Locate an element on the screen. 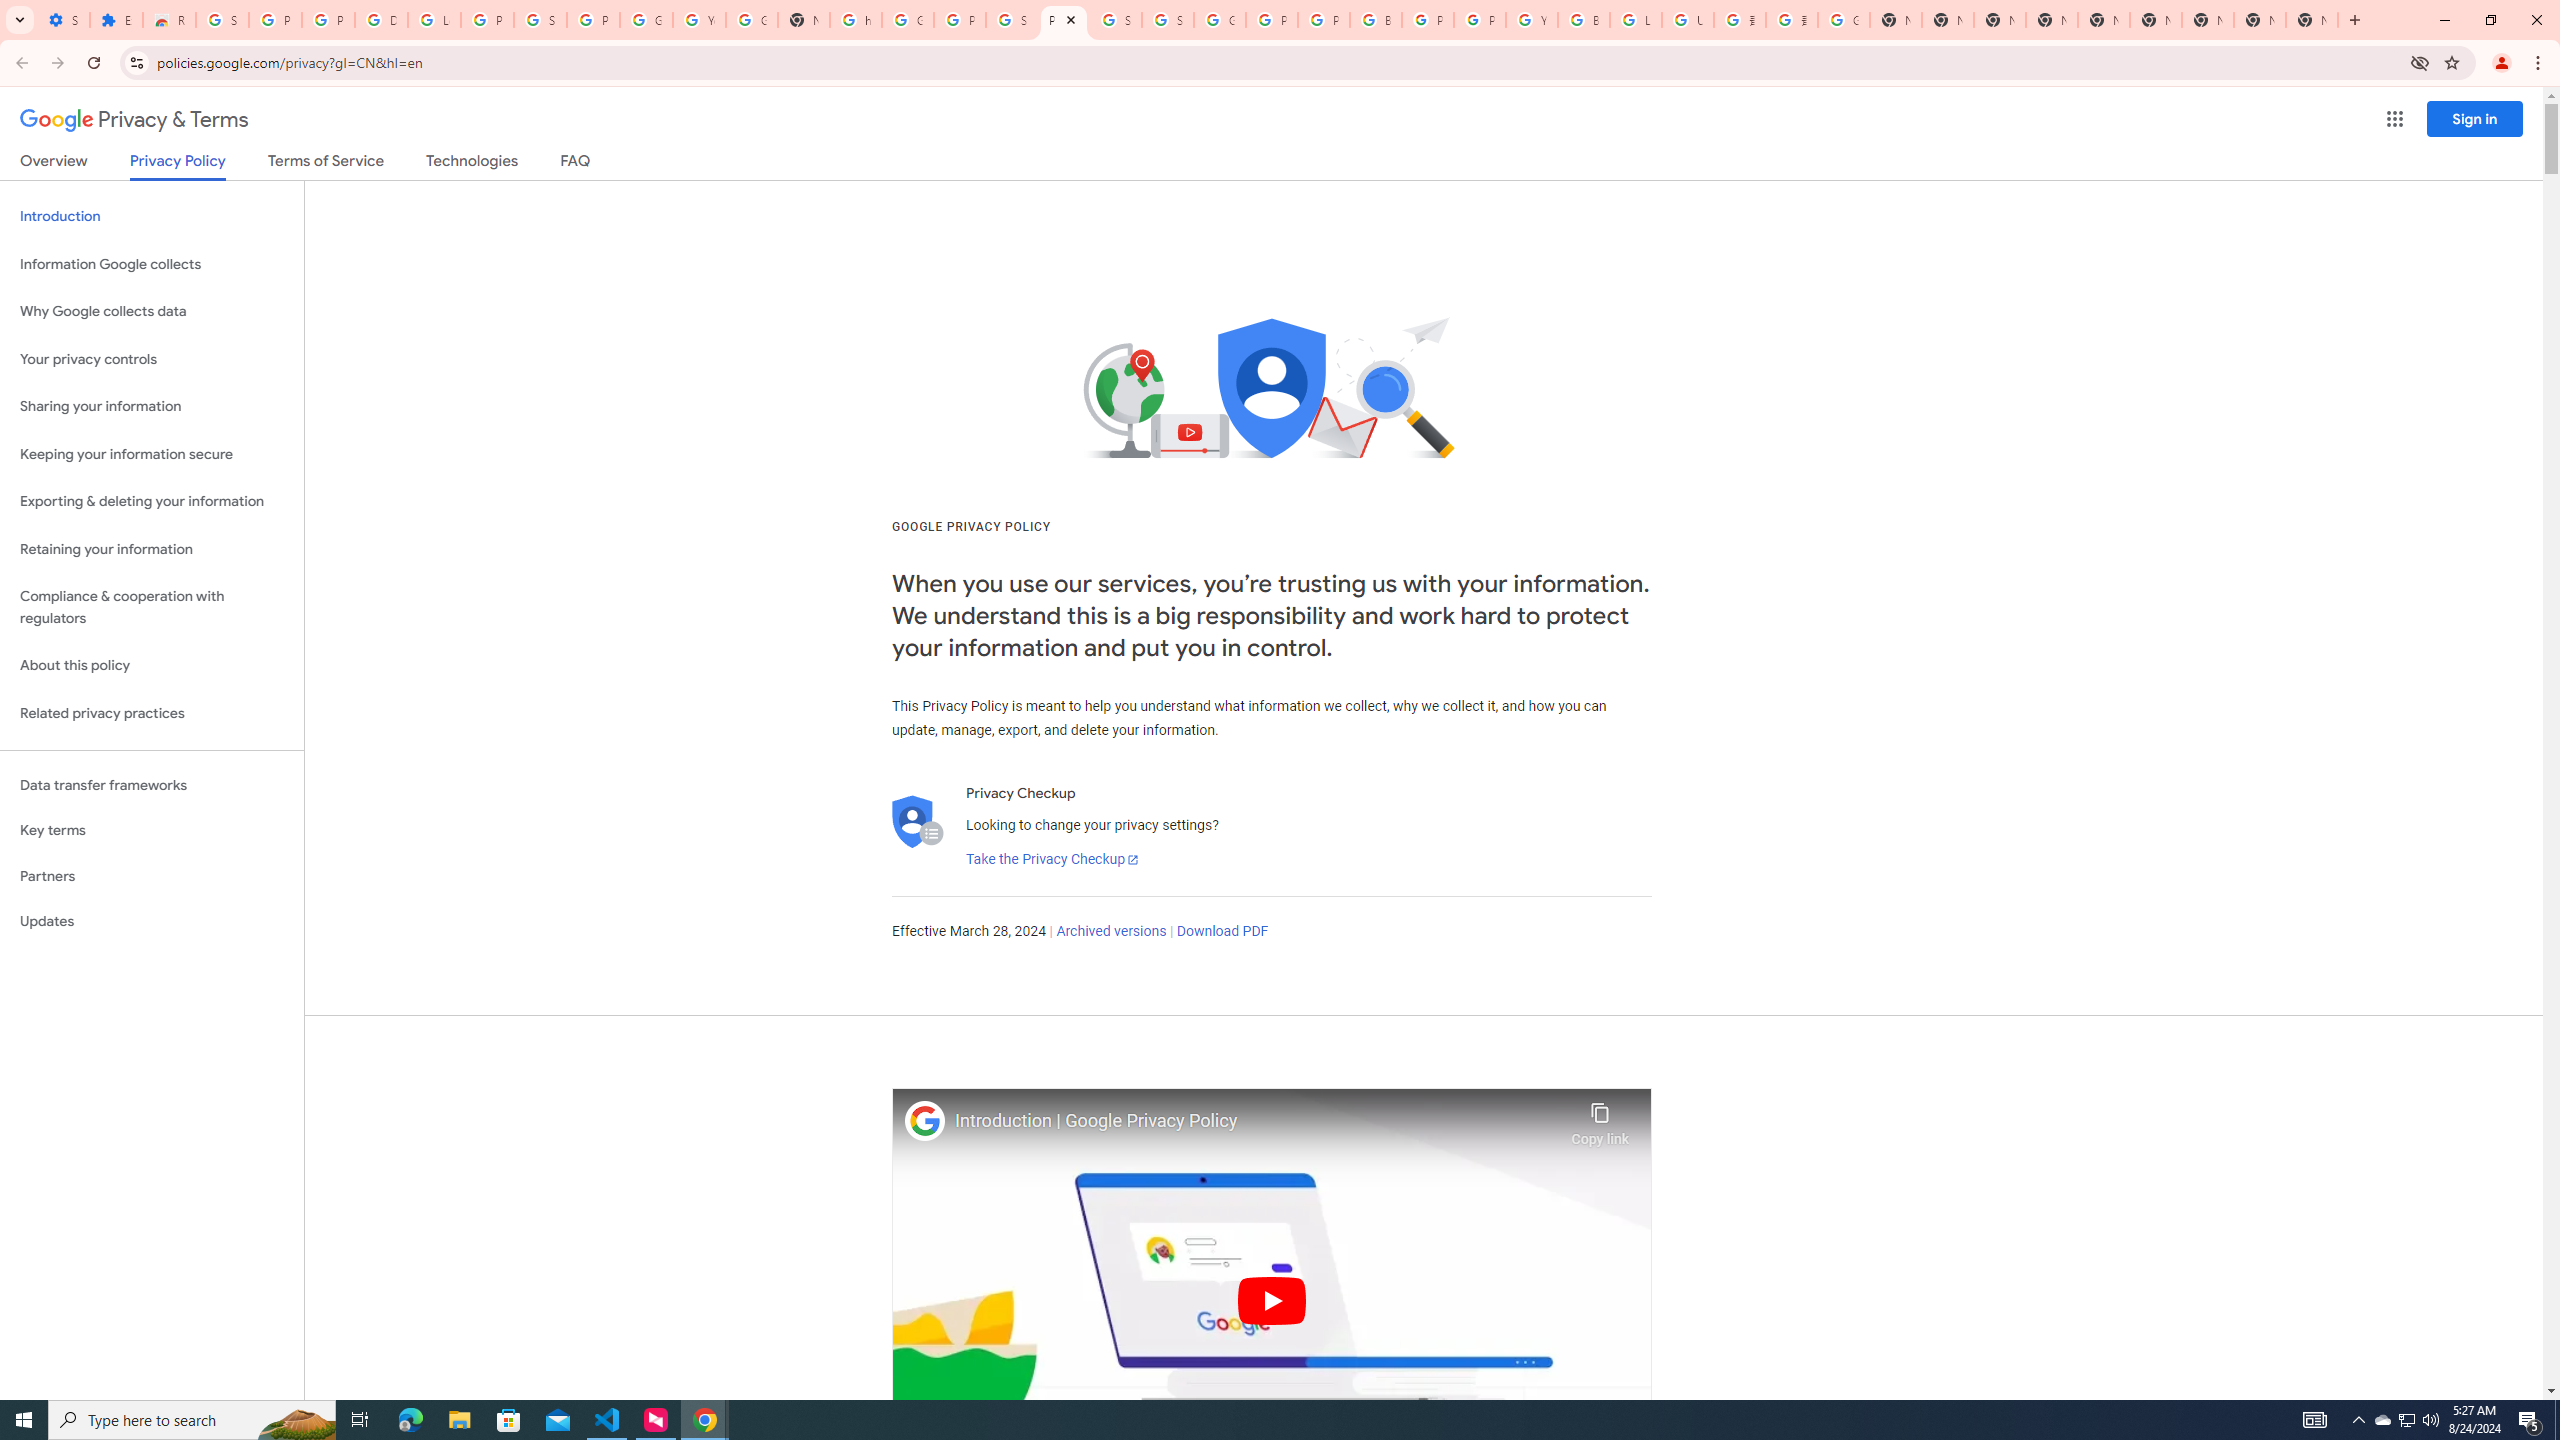  Privacy Help Center - Policies Help is located at coordinates (1324, 20).